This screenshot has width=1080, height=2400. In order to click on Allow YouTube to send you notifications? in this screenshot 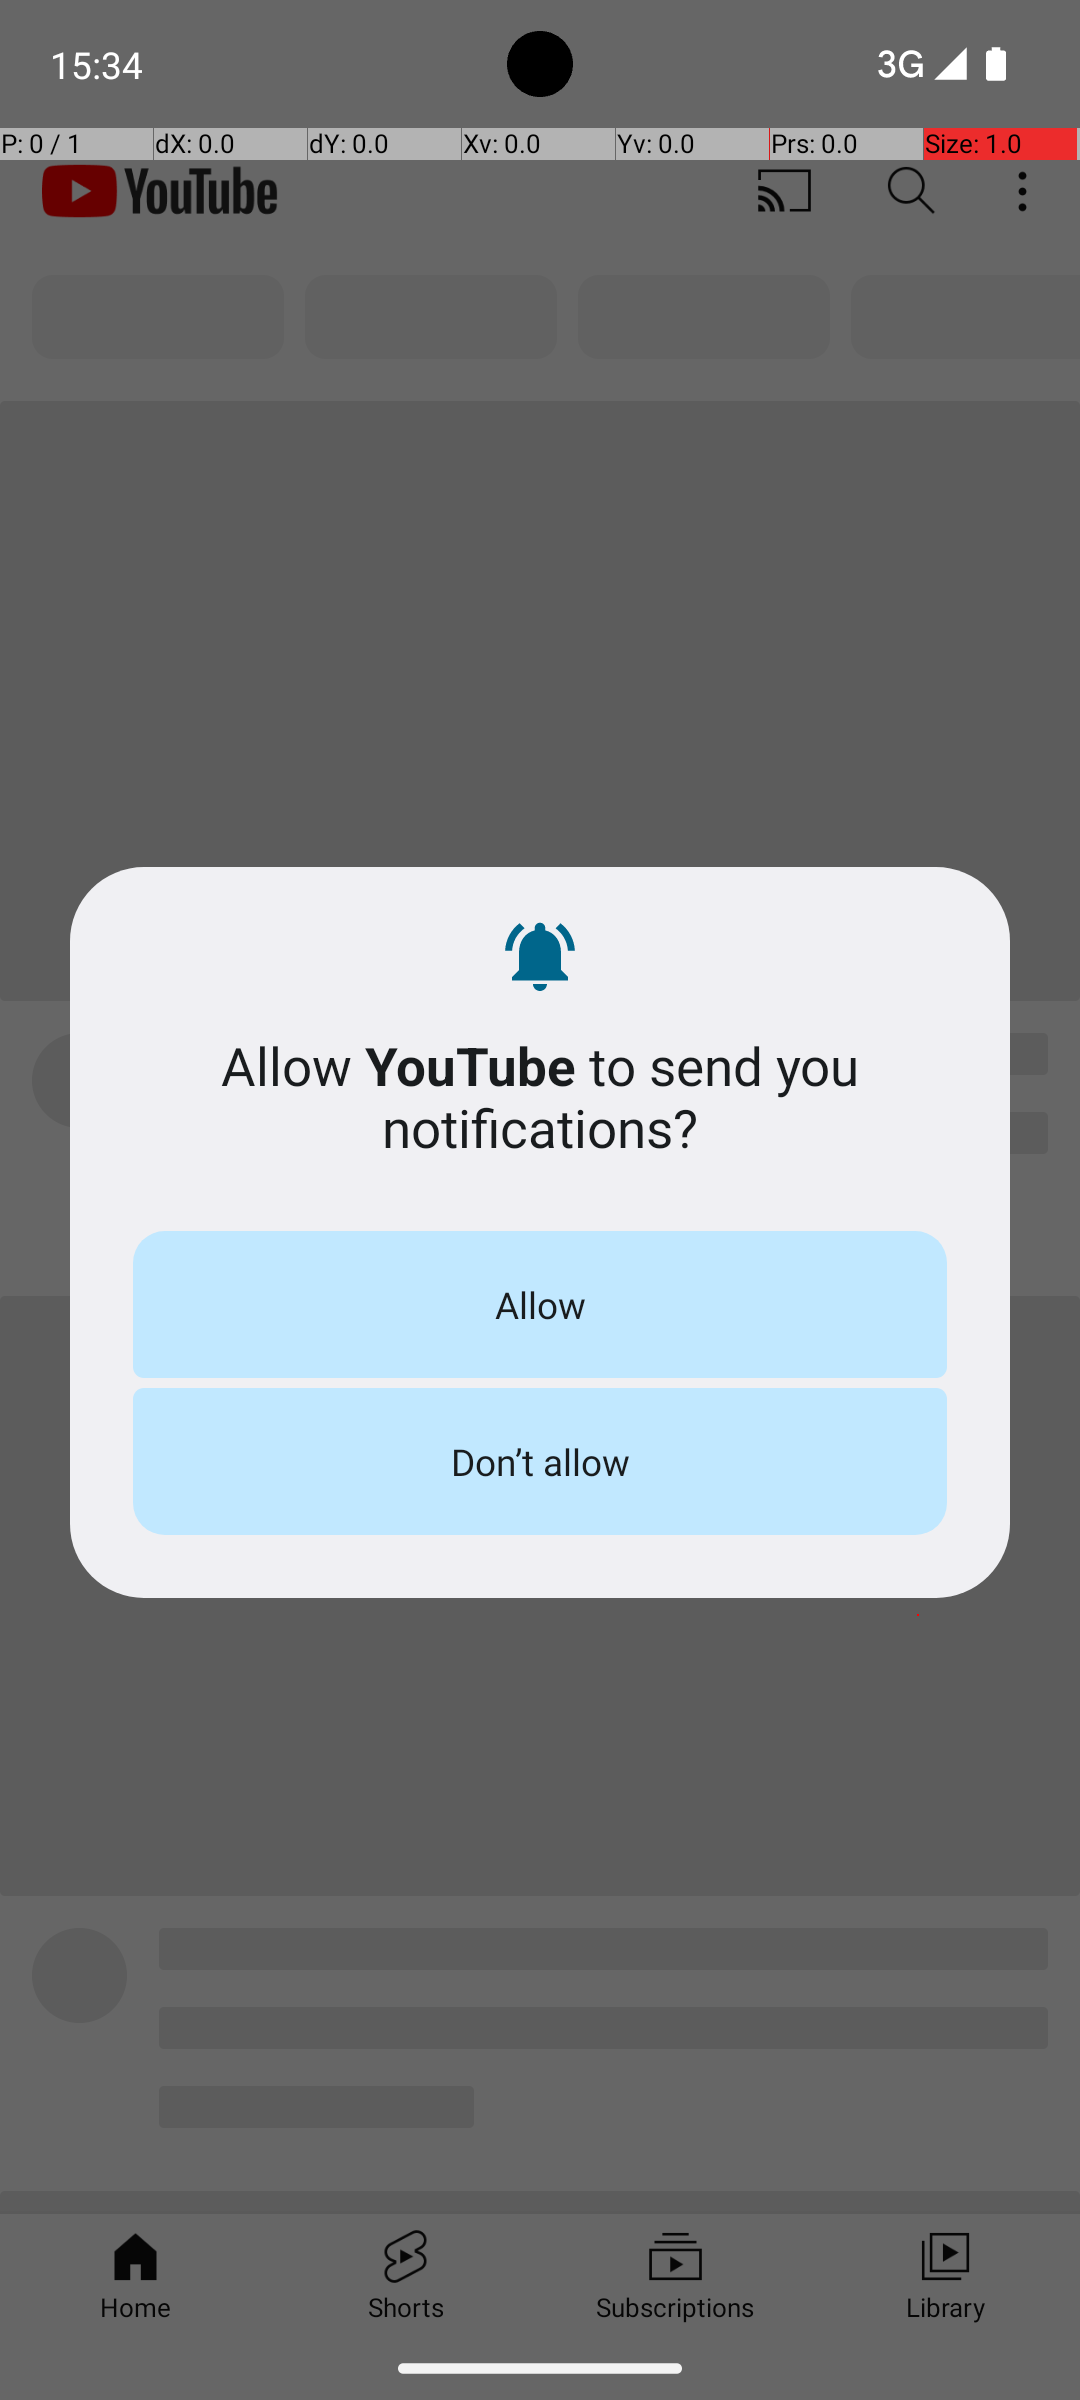, I will do `click(540, 1096)`.